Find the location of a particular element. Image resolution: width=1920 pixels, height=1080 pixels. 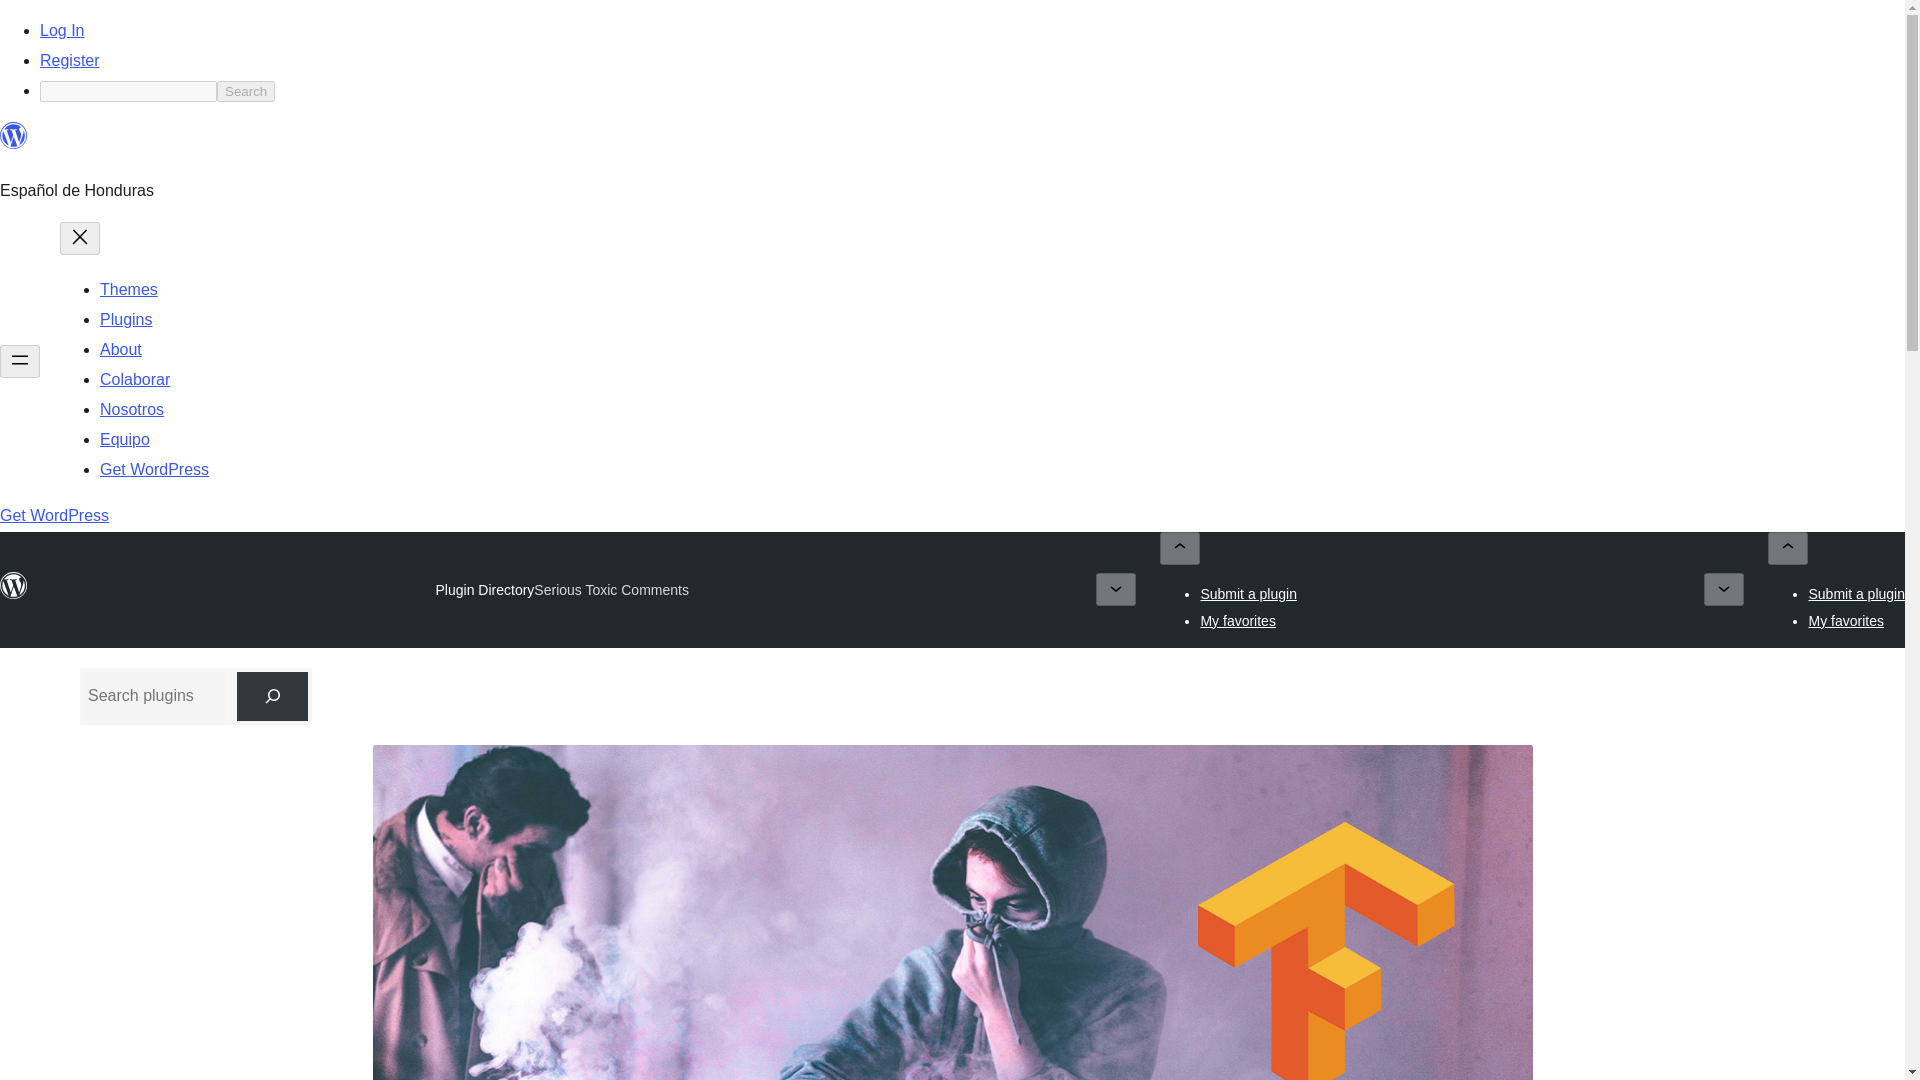

Serious Toxic Comments is located at coordinates (611, 590).